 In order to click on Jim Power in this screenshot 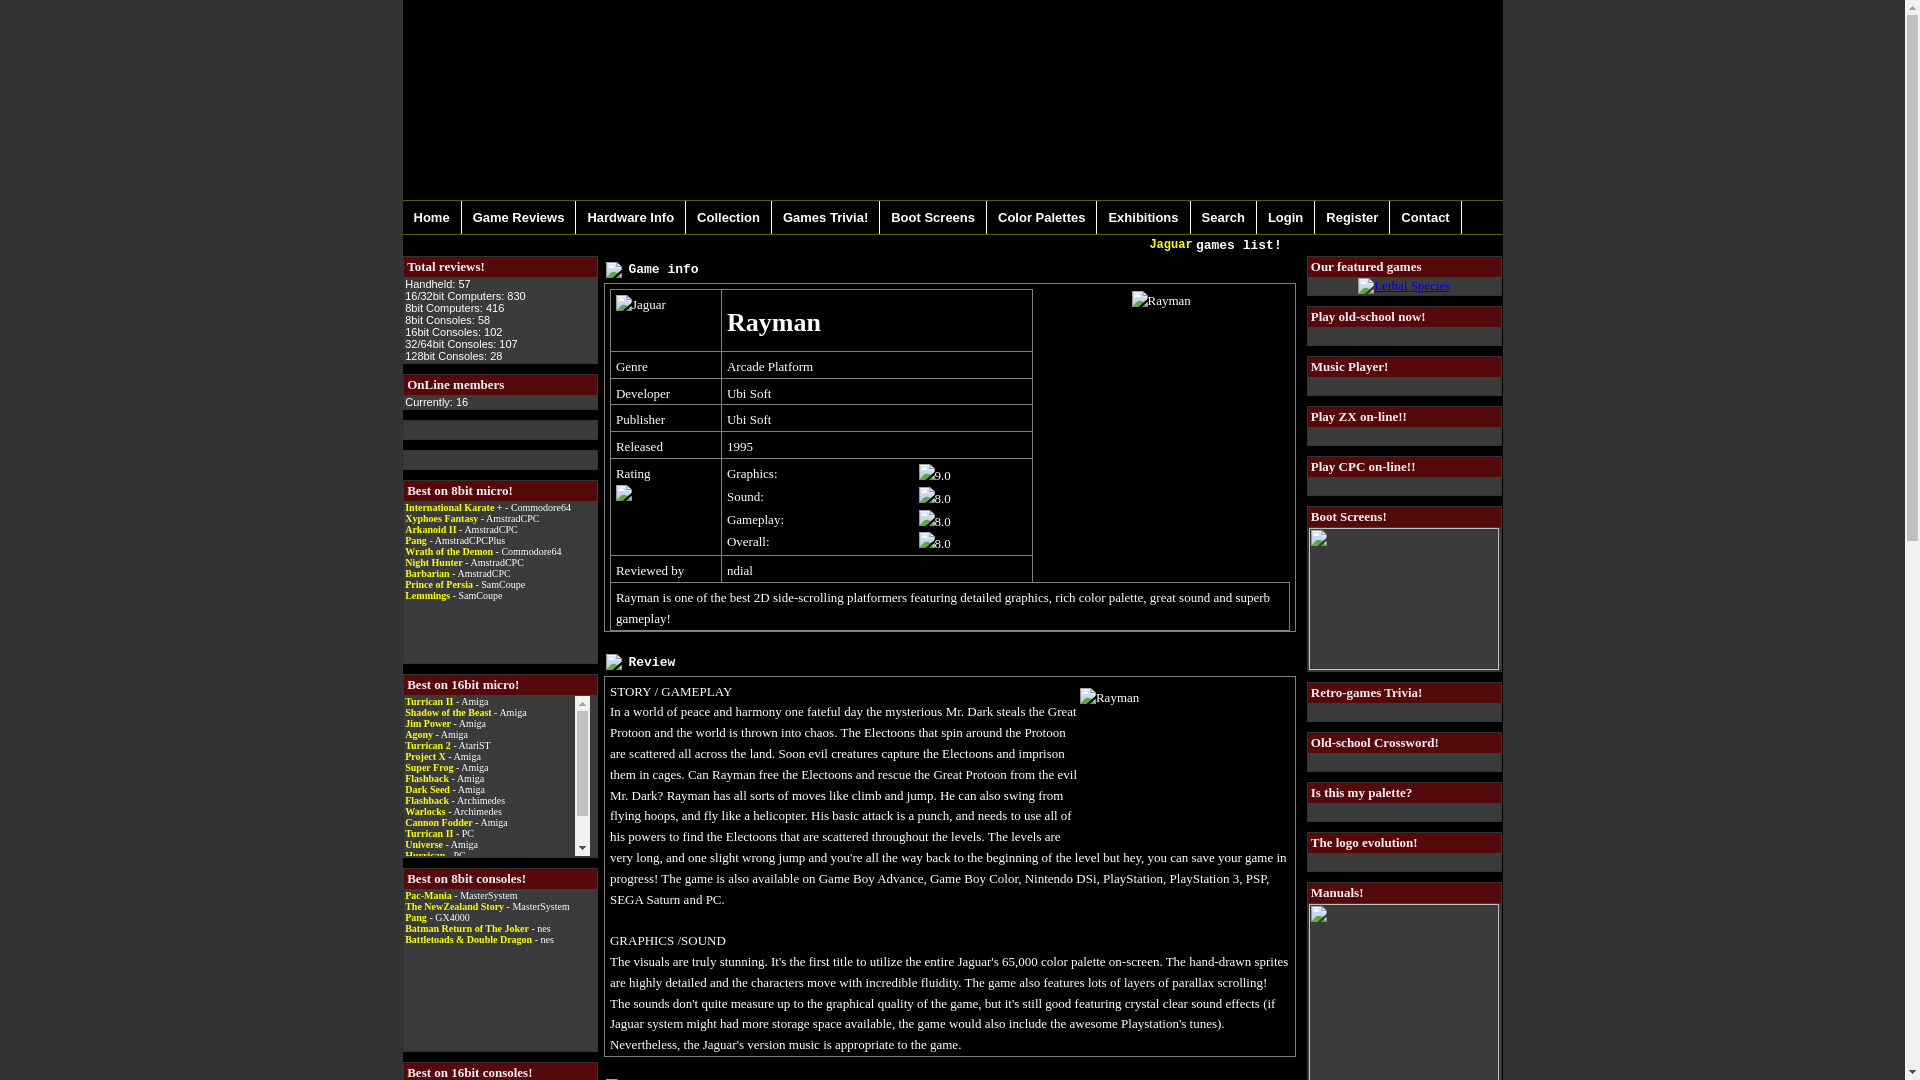, I will do `click(428, 724)`.